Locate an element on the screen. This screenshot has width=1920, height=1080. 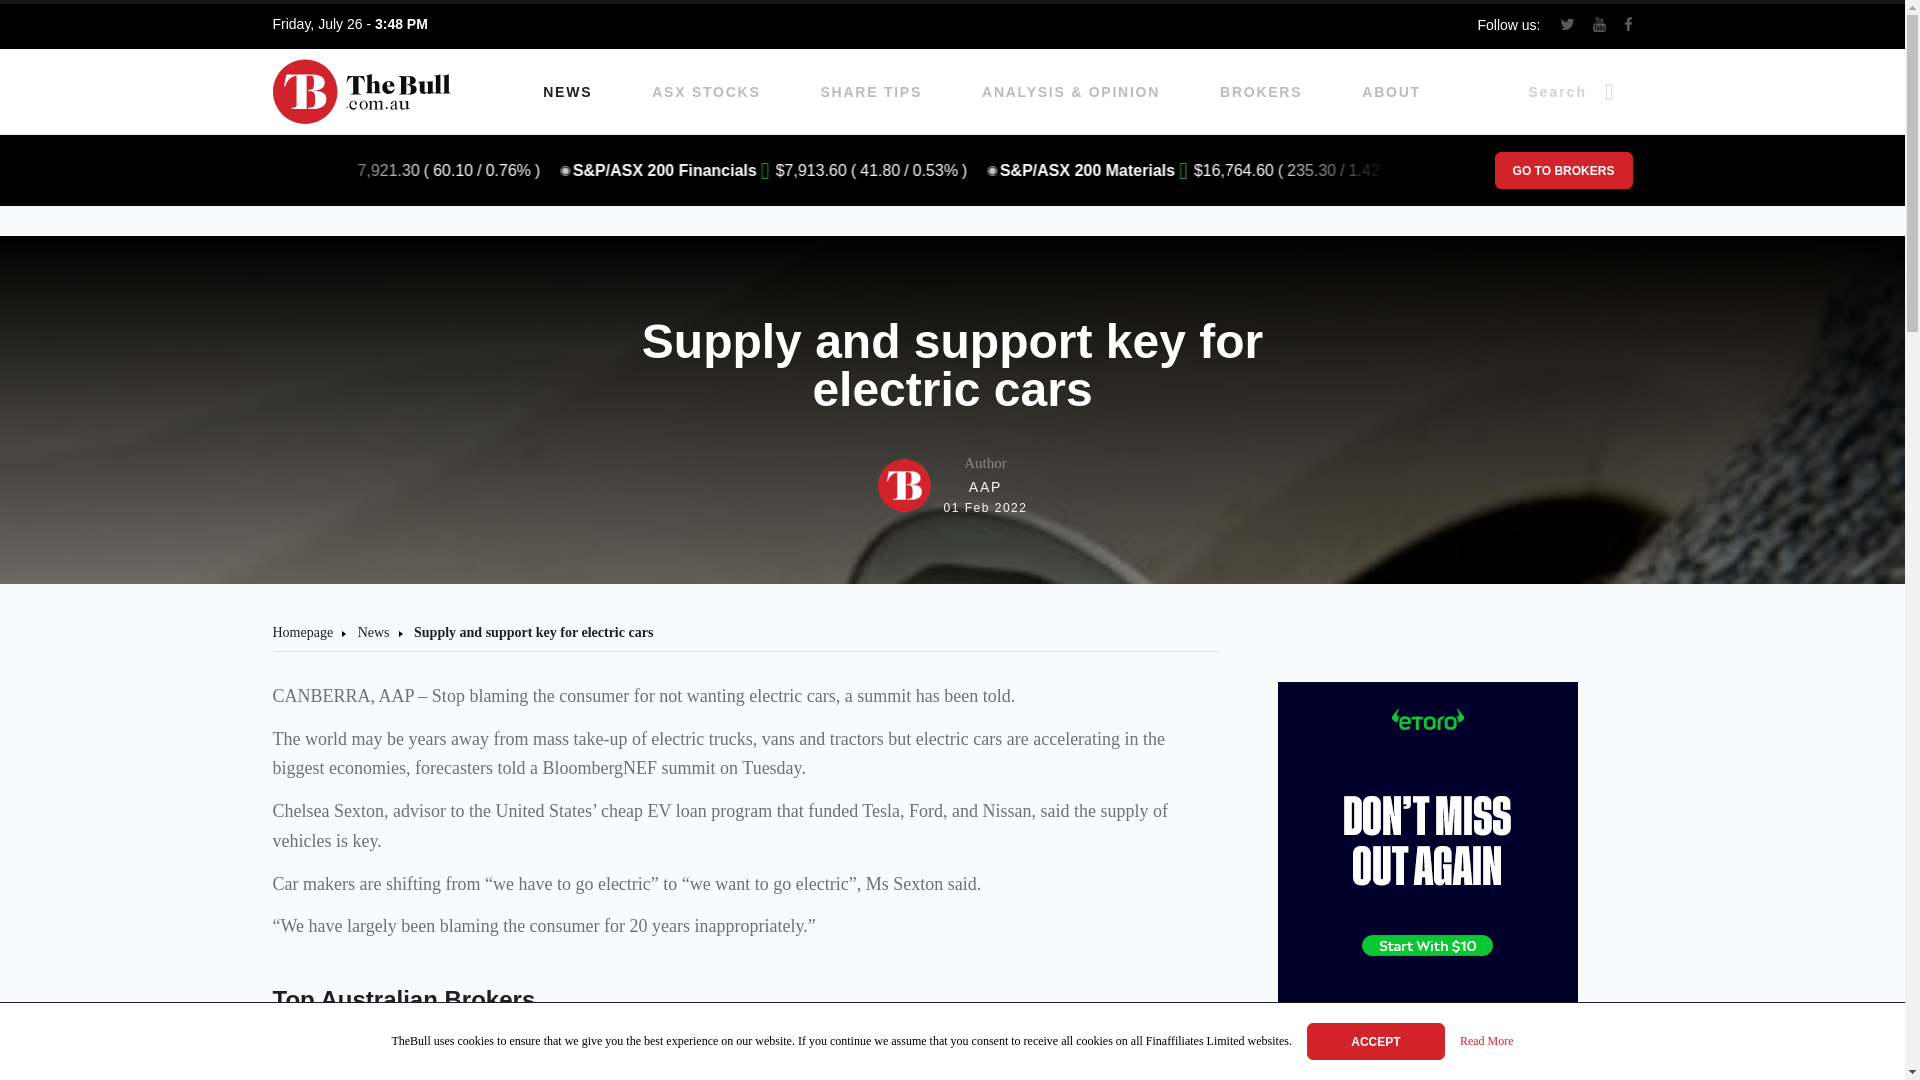
Homepage is located at coordinates (706, 92).